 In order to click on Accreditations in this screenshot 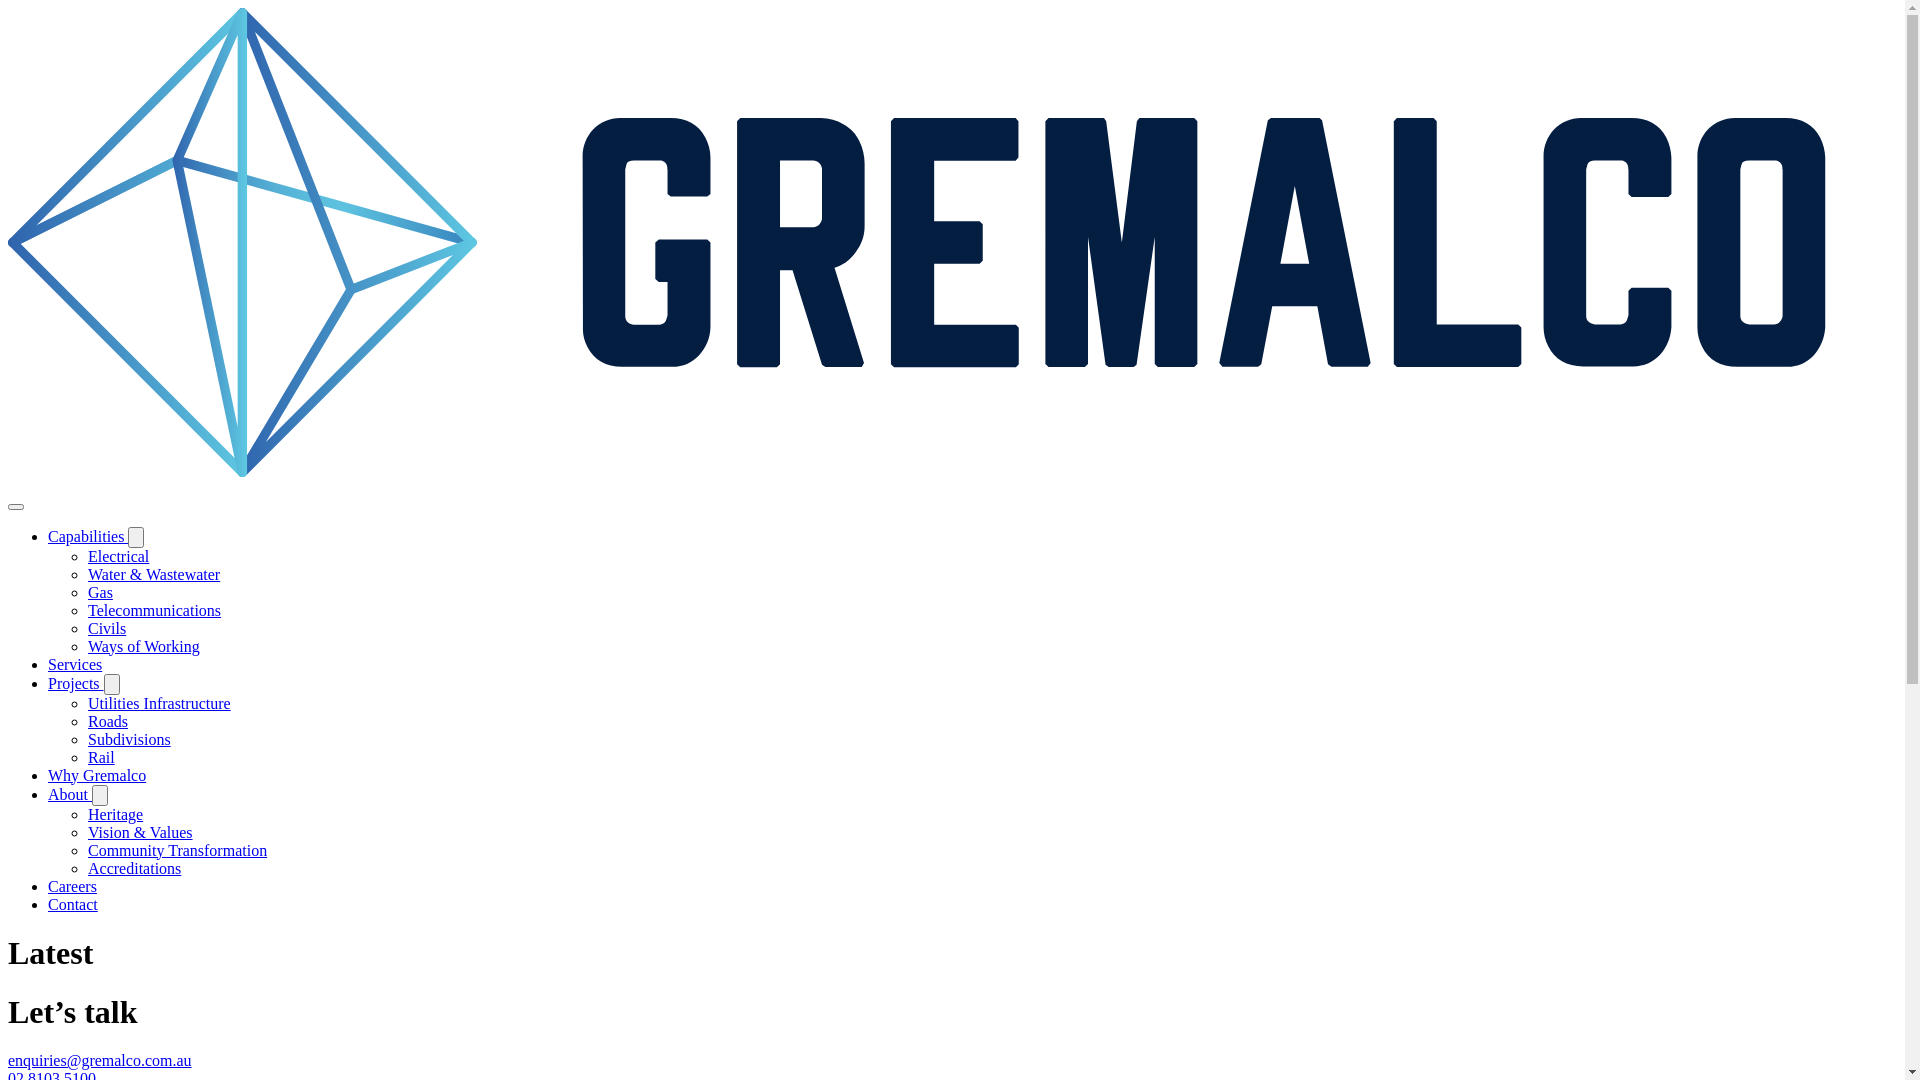, I will do `click(134, 868)`.